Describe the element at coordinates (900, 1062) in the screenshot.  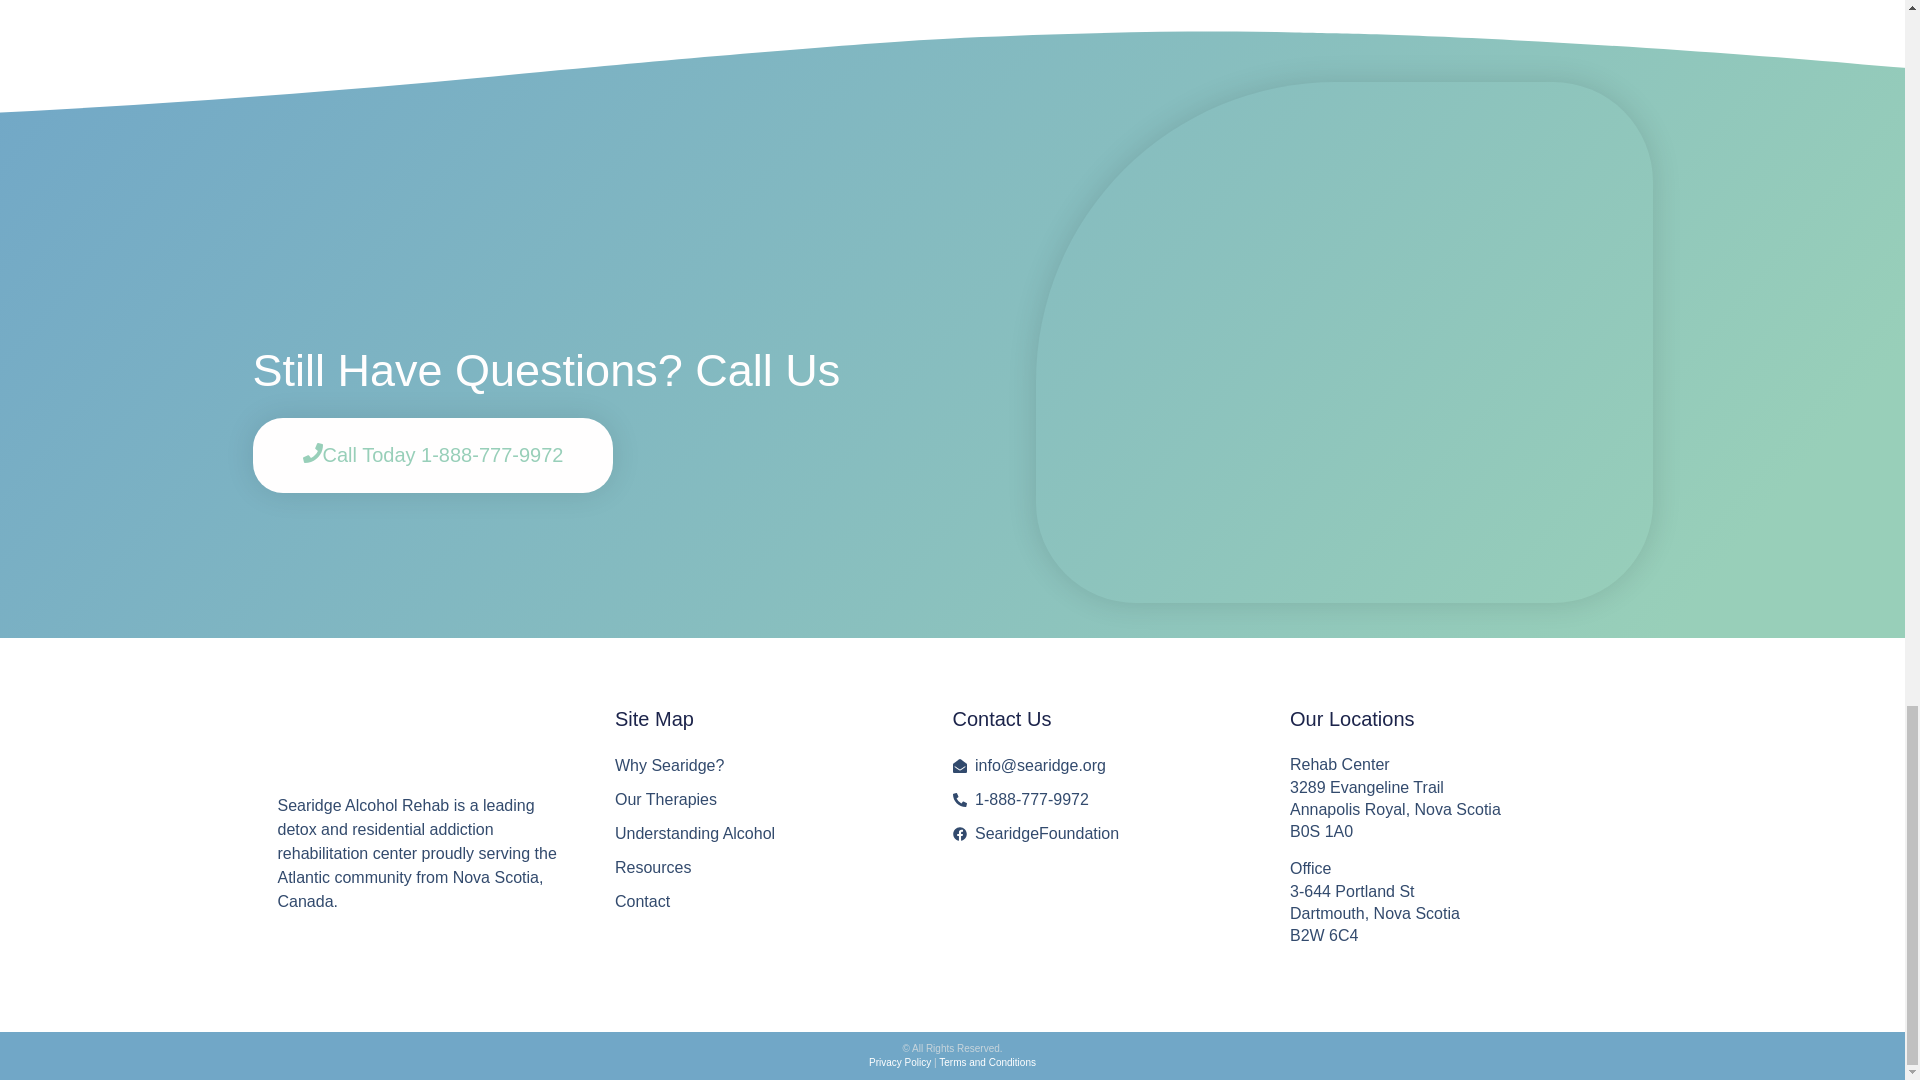
I see `Privacy Policy` at that location.